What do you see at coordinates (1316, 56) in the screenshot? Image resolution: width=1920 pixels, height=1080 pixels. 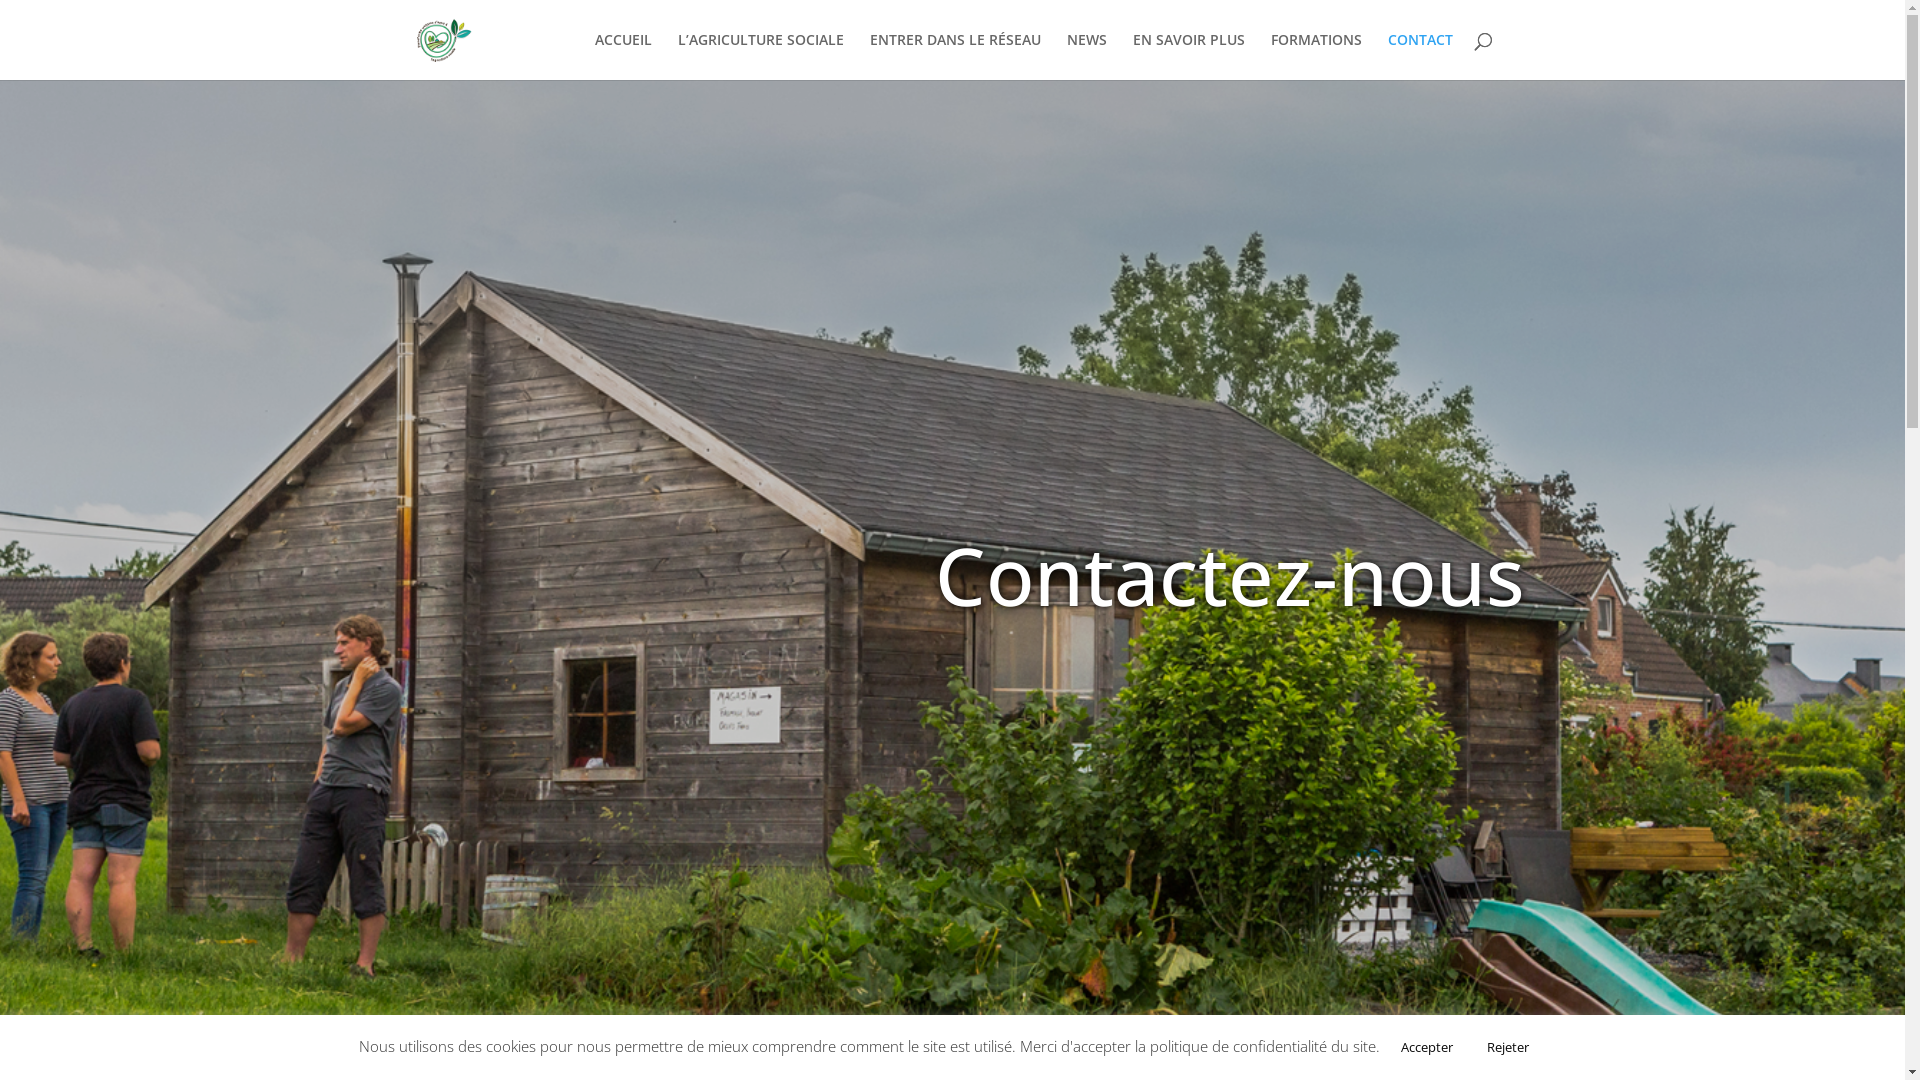 I see `FORMATIONS` at bounding box center [1316, 56].